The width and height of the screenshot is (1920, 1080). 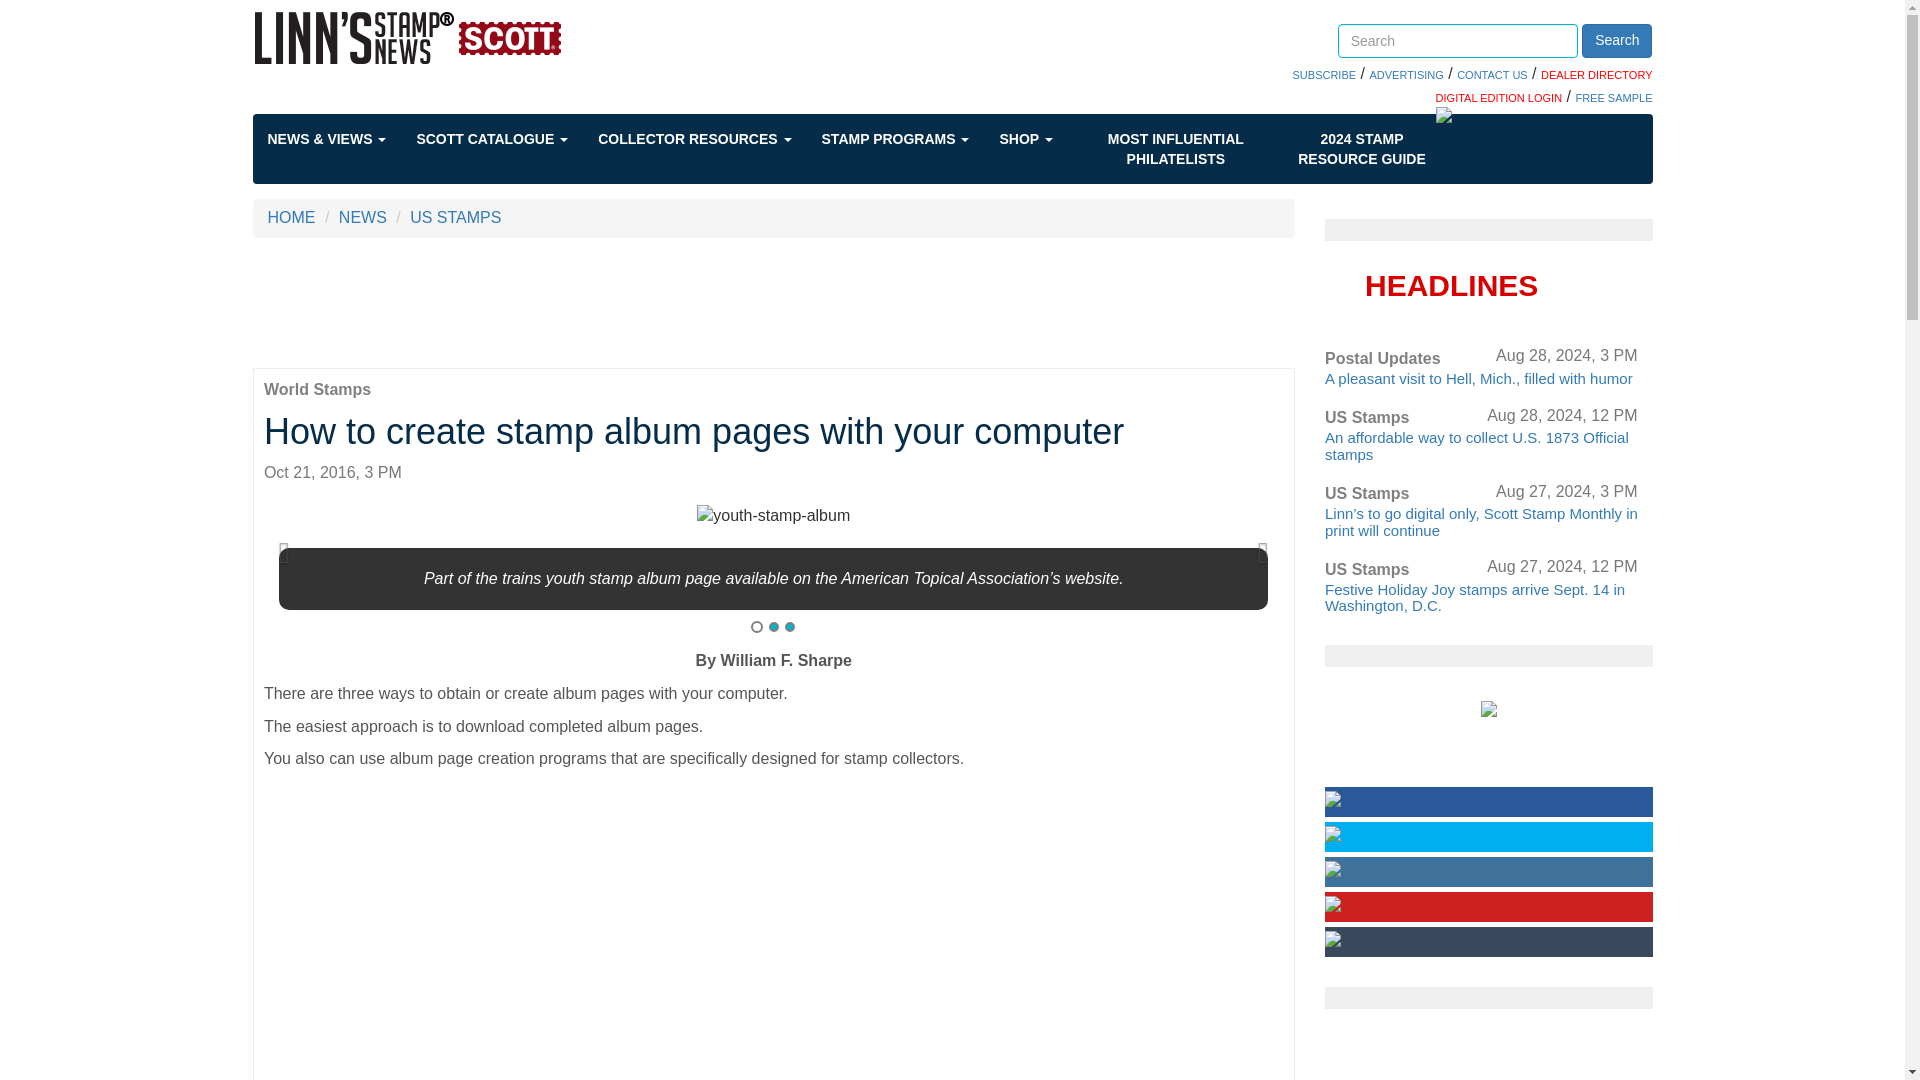 What do you see at coordinates (506, 139) in the screenshot?
I see `SCOTT CATALOGUE` at bounding box center [506, 139].